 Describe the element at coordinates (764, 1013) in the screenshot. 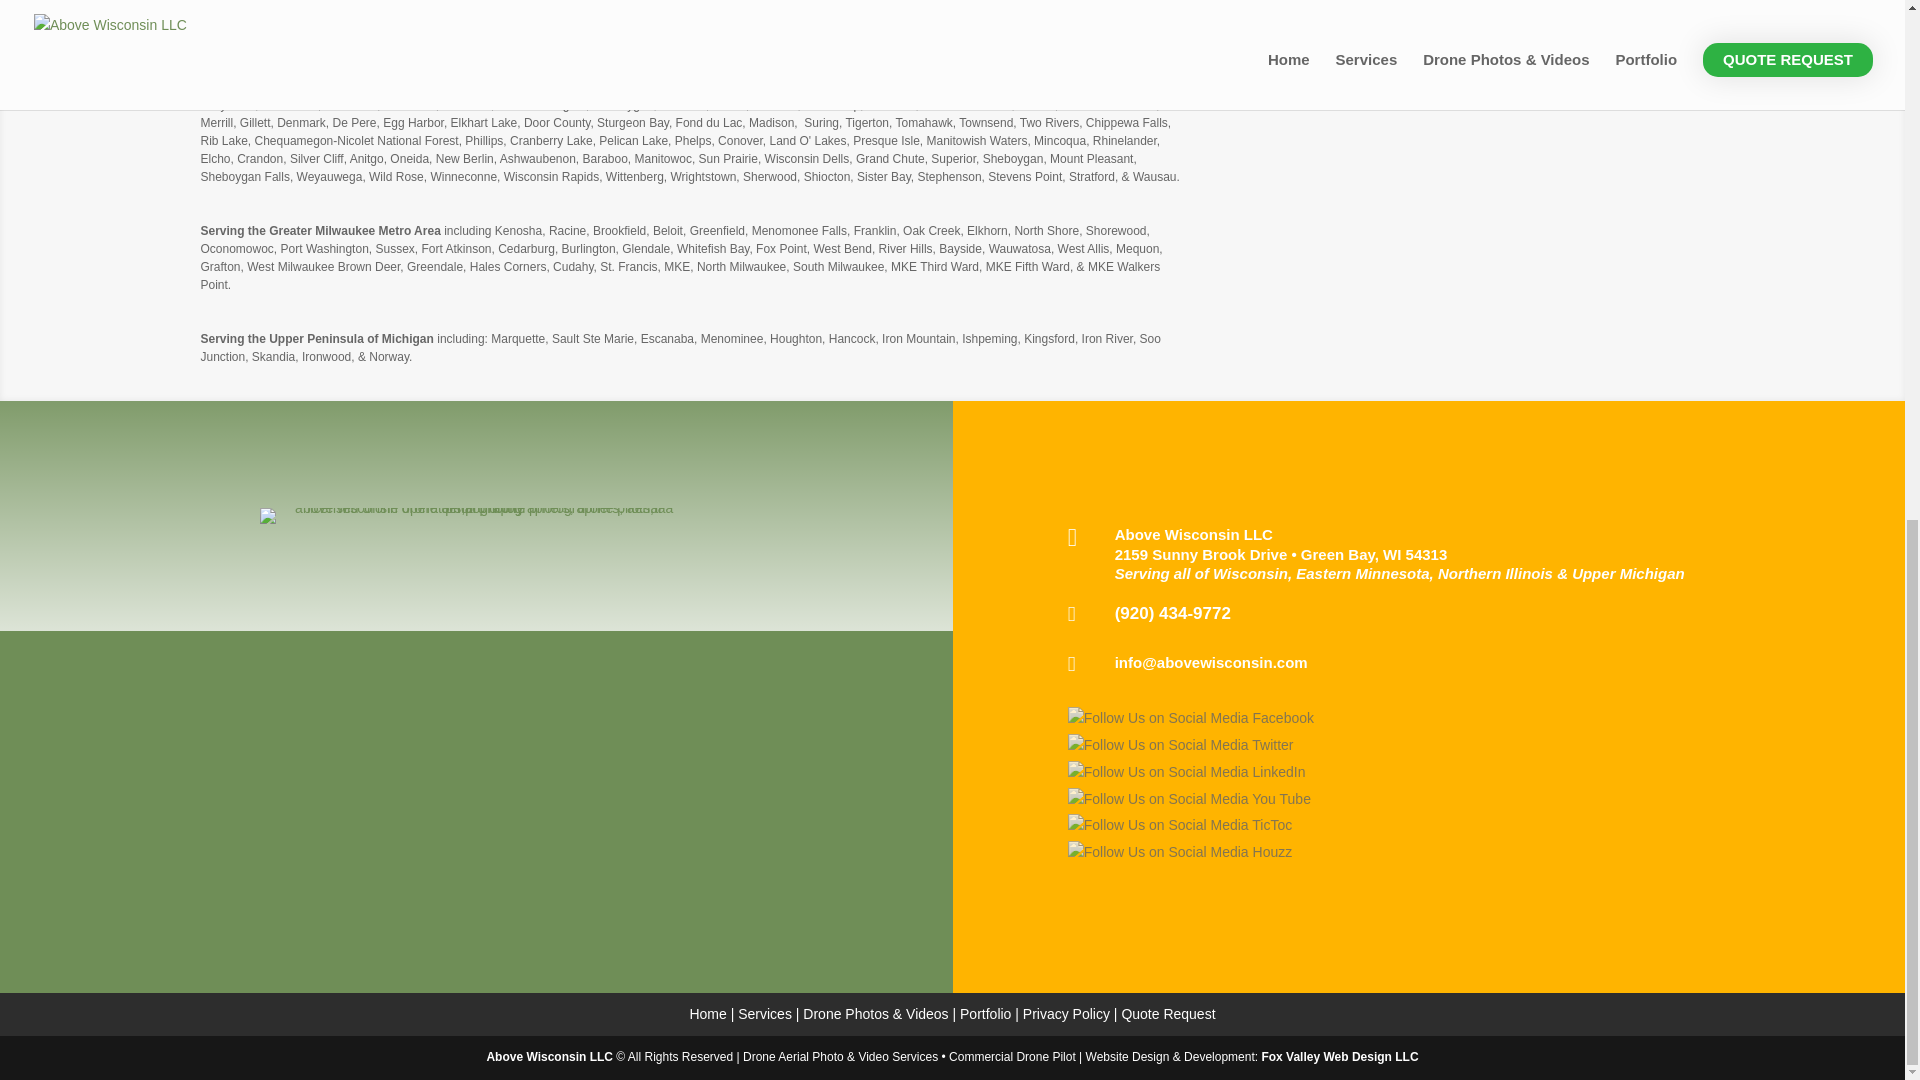

I see `Services` at that location.